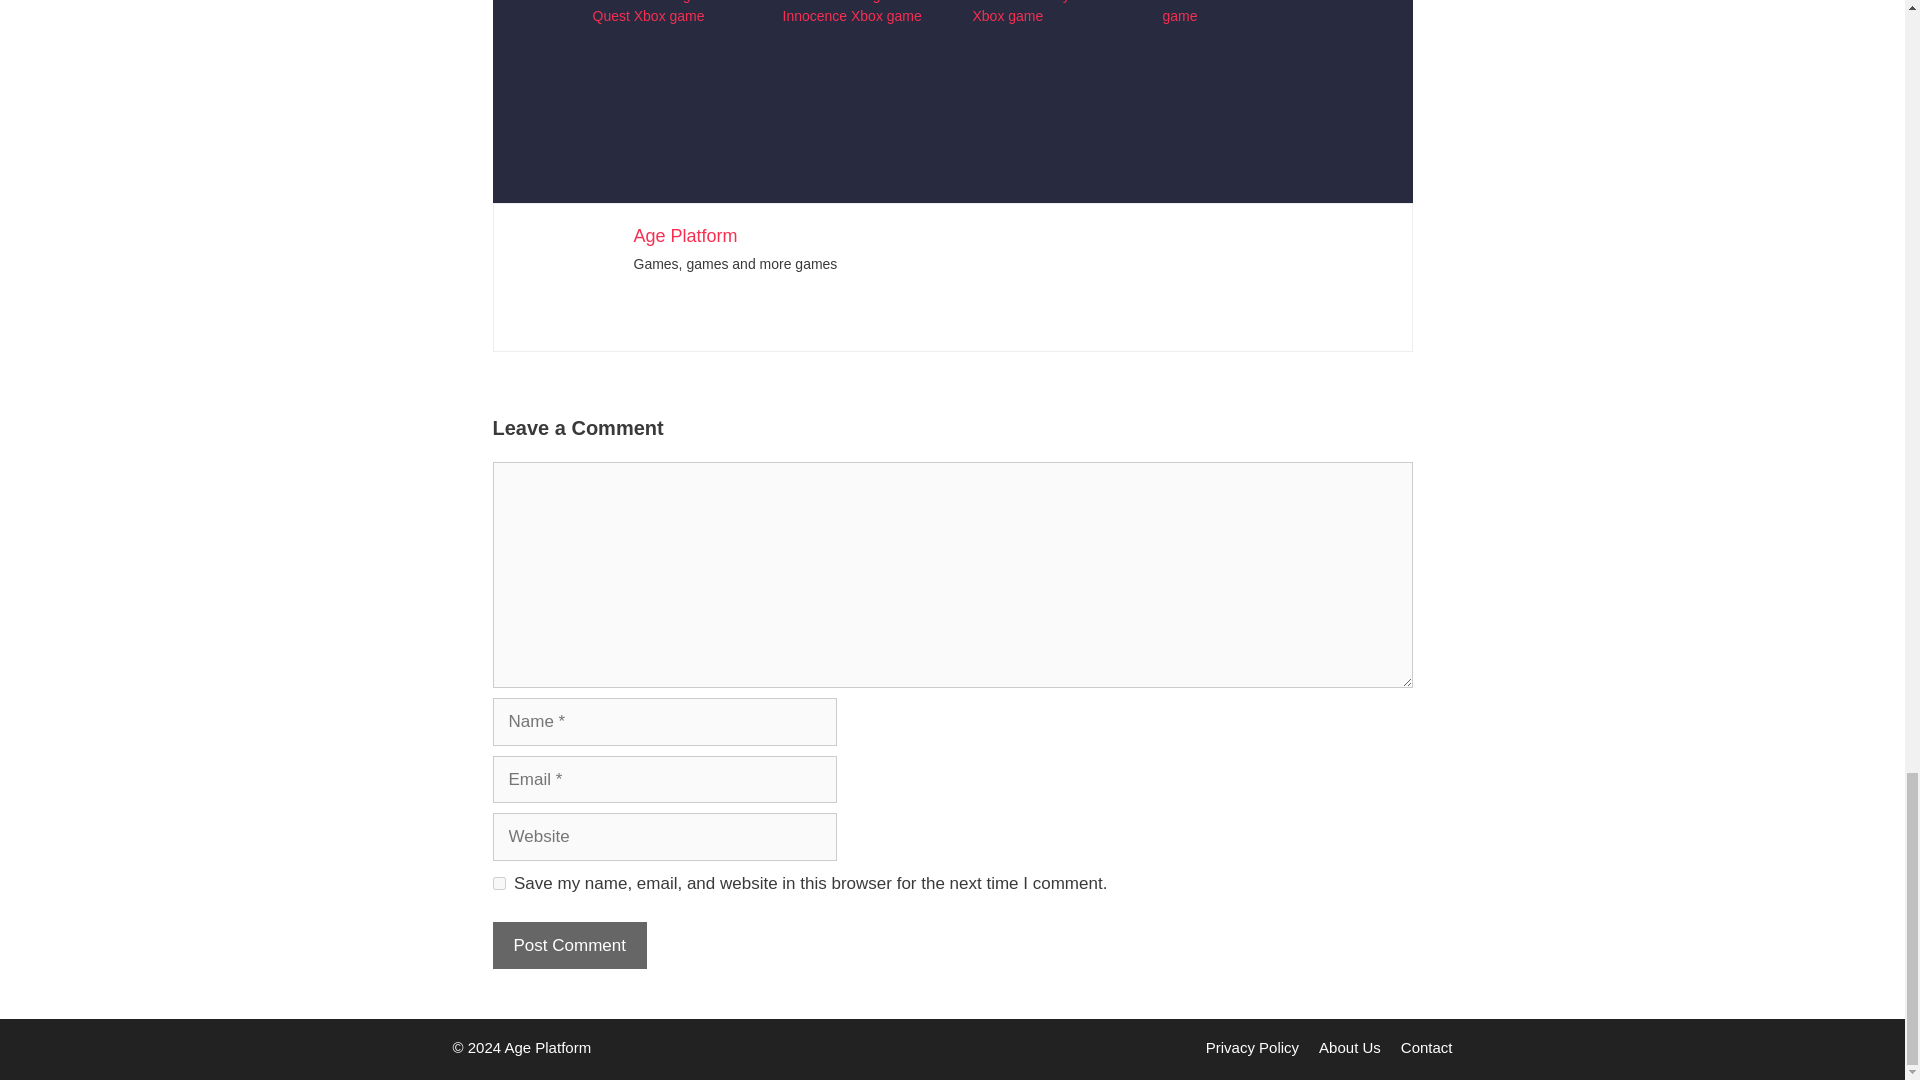 The image size is (1920, 1080). Describe the element at coordinates (856, 49) in the screenshot. I see `All about 7 Days to Die Xbox game` at that location.